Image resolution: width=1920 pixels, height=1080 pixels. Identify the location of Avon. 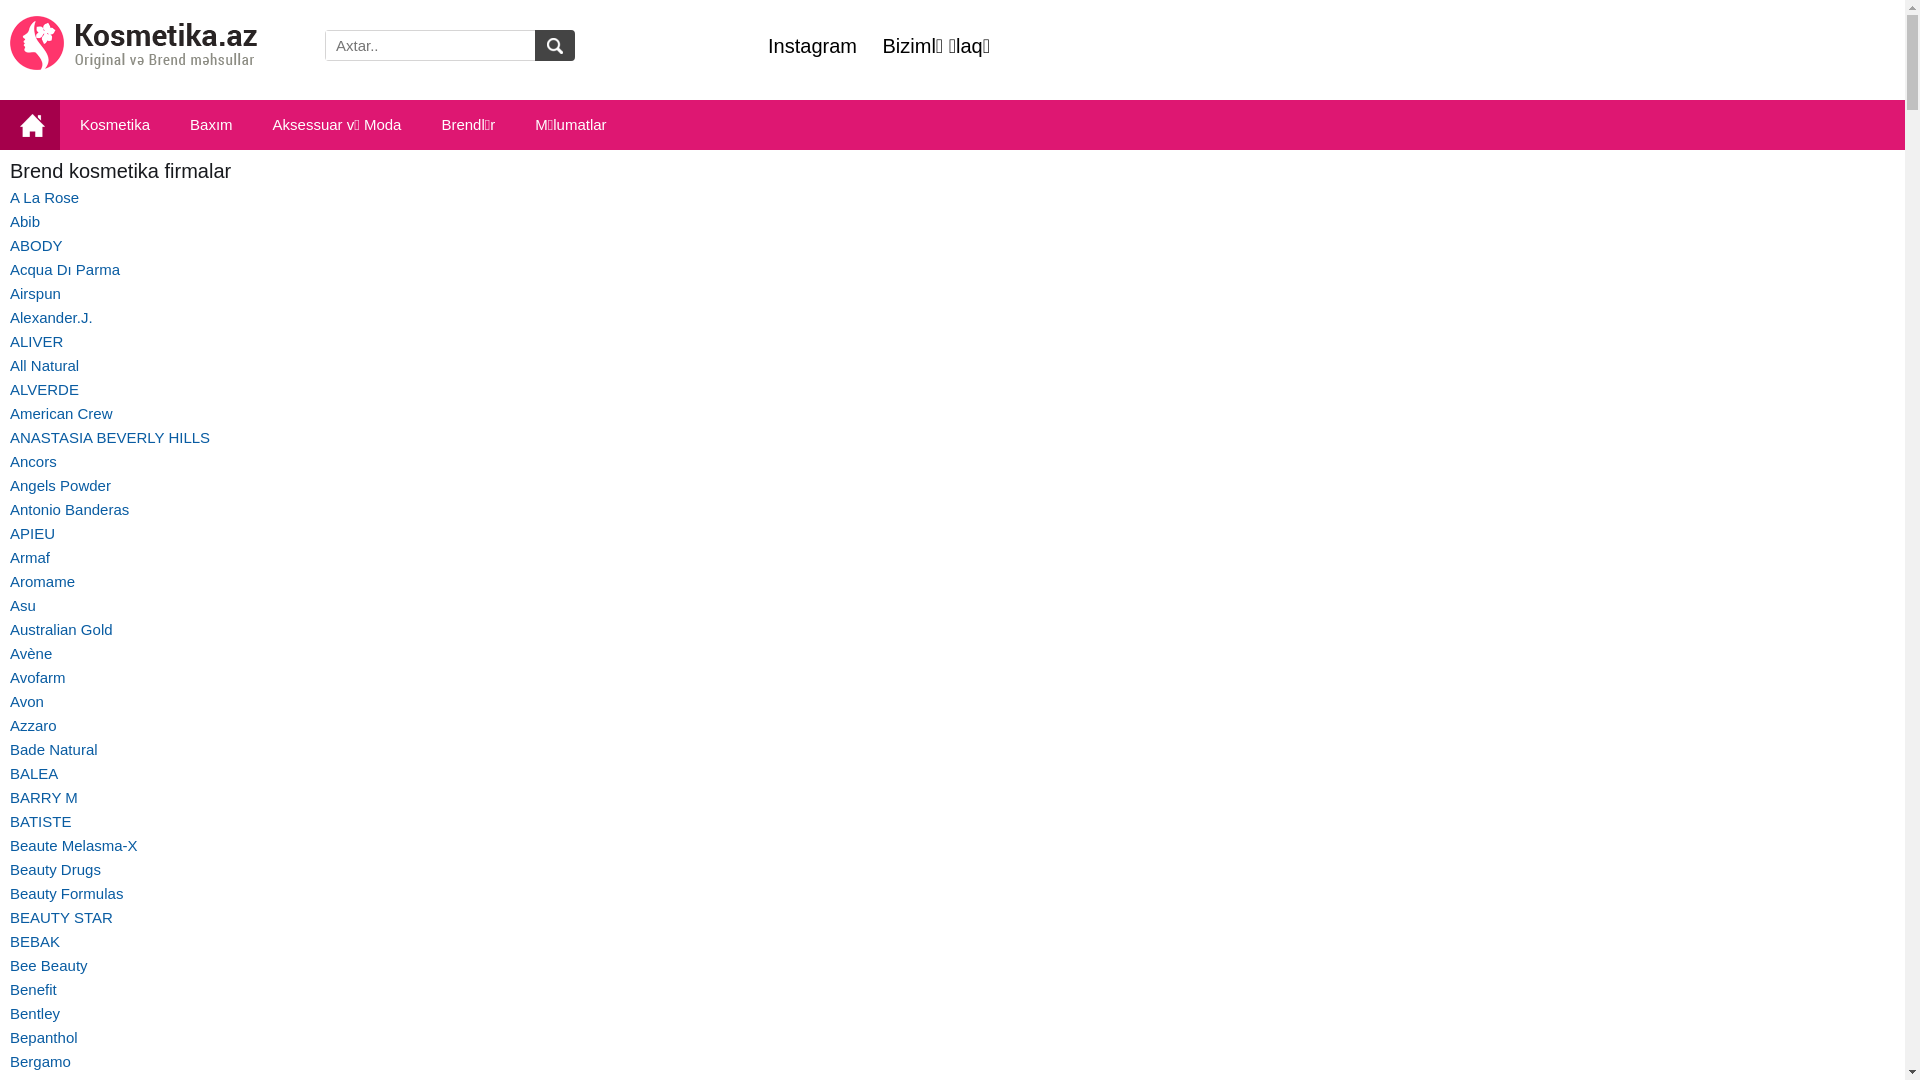
(27, 702).